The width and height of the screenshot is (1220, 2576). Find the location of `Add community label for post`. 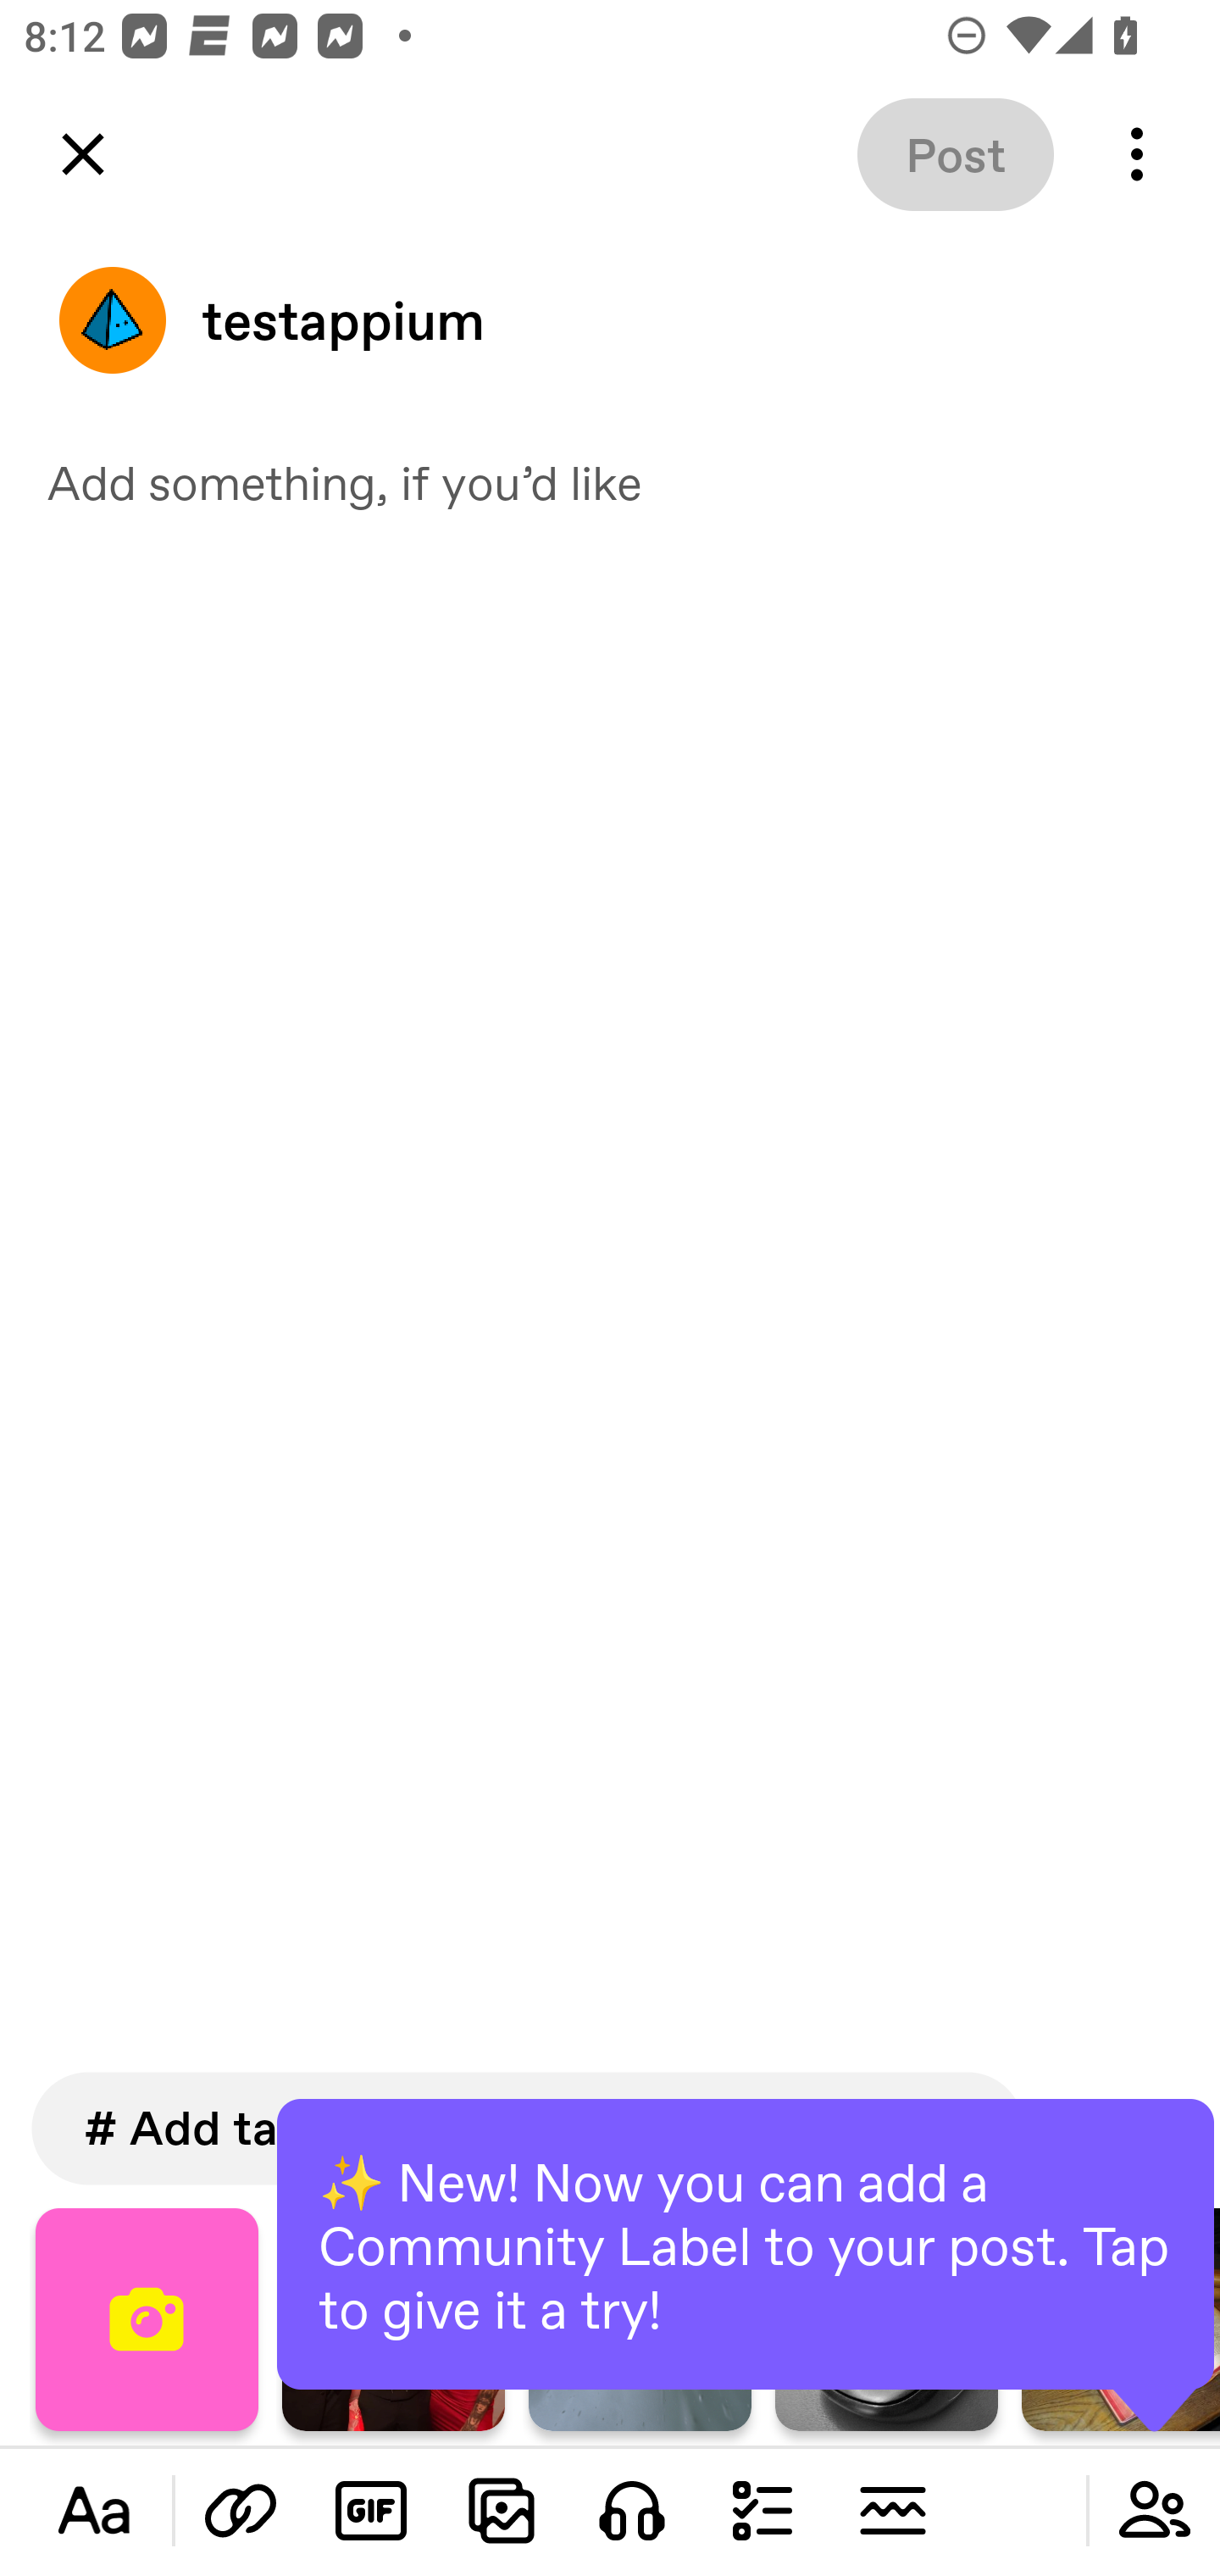

Add community label for post is located at coordinates (1154, 2510).